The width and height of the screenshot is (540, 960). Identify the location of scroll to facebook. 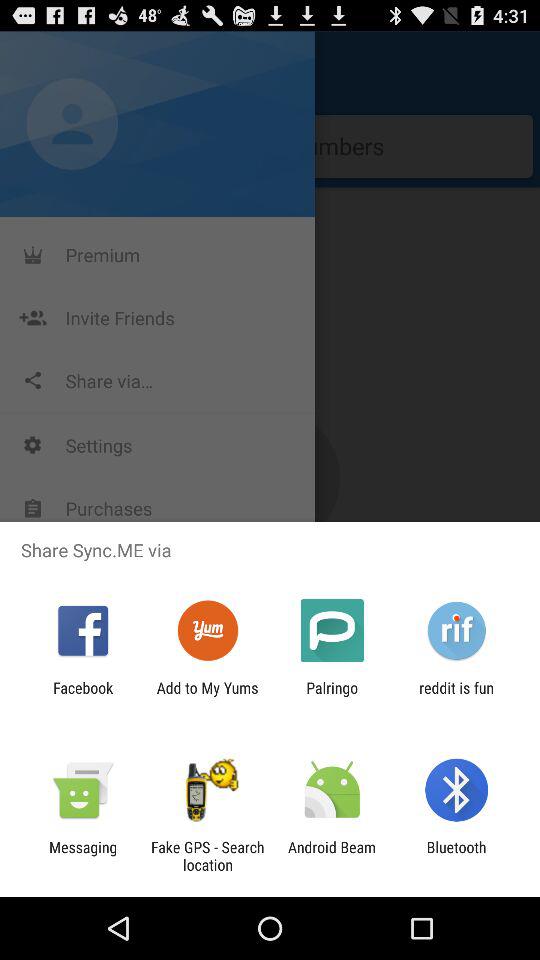
(83, 696).